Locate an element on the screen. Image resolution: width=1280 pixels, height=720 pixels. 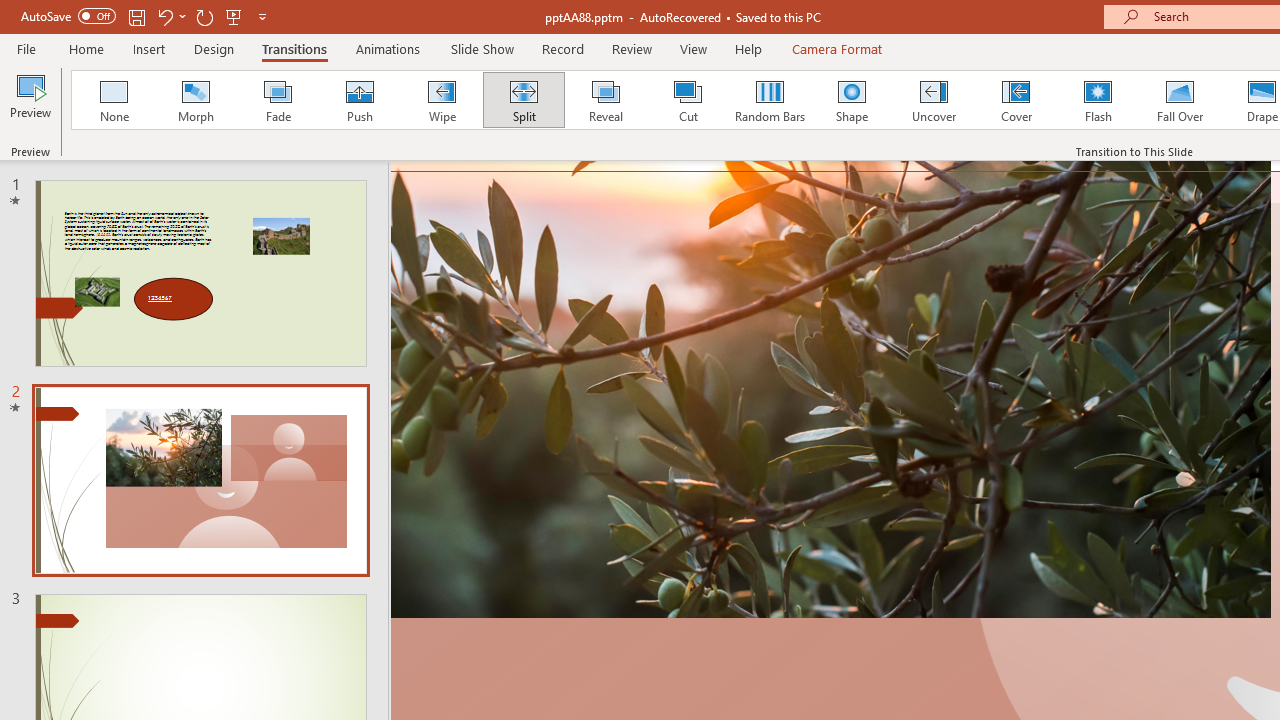
Camera Format is located at coordinates (836, 48).